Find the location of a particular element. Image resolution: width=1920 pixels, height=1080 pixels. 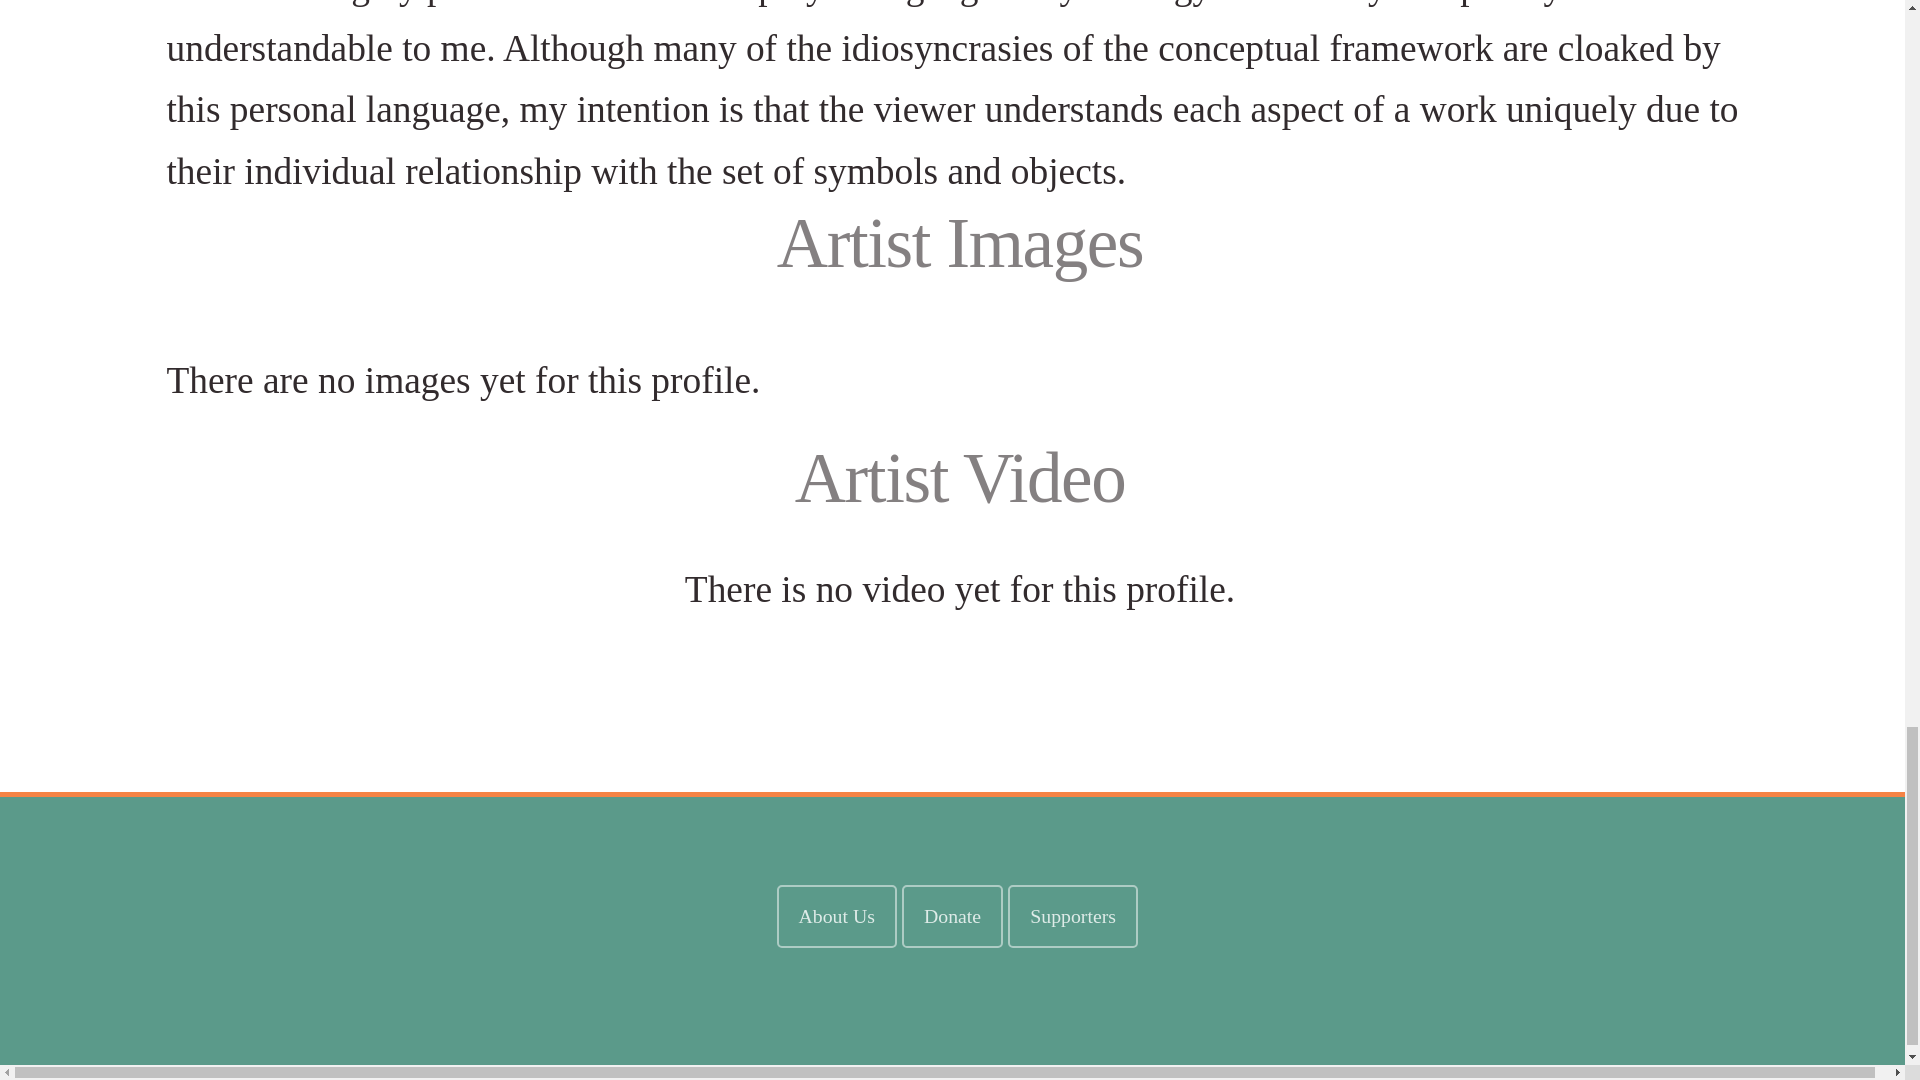

Donate is located at coordinates (952, 916).